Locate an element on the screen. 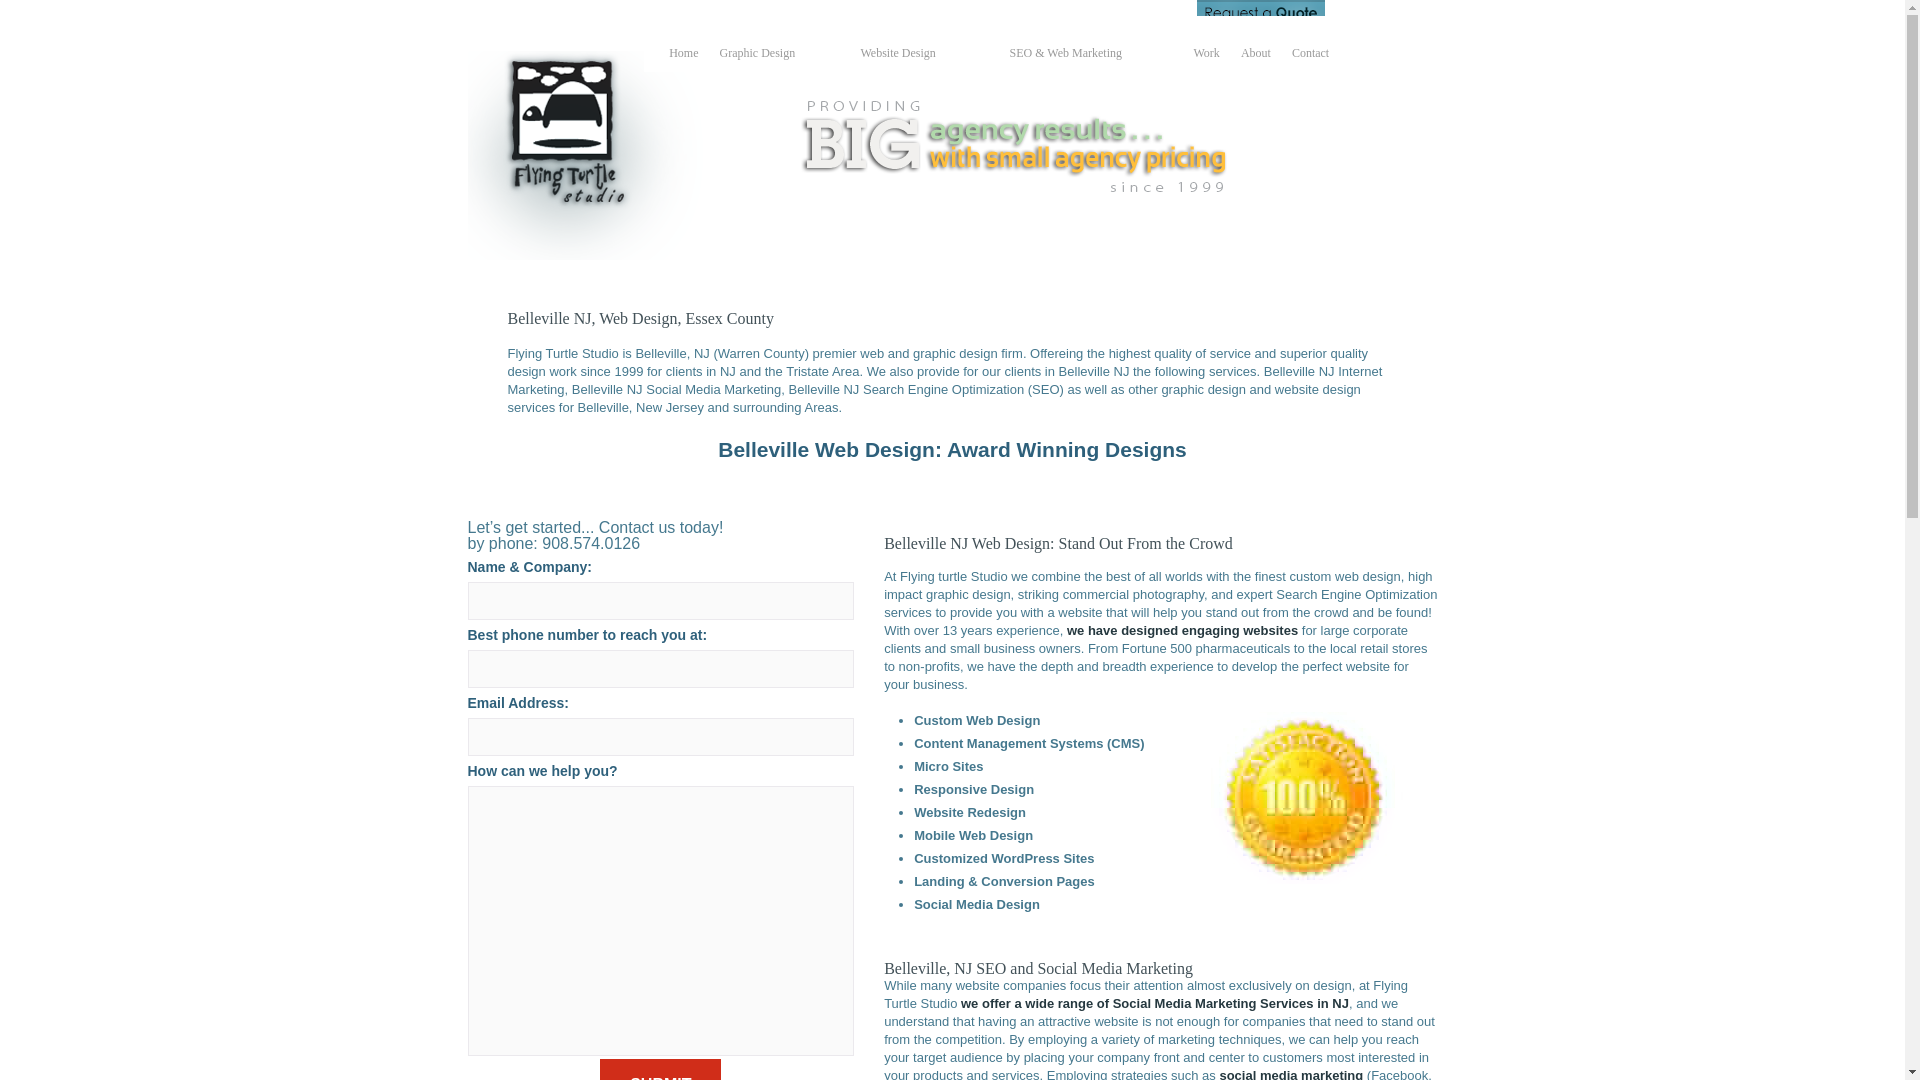 The width and height of the screenshot is (1920, 1080). About is located at coordinates (1255, 54).